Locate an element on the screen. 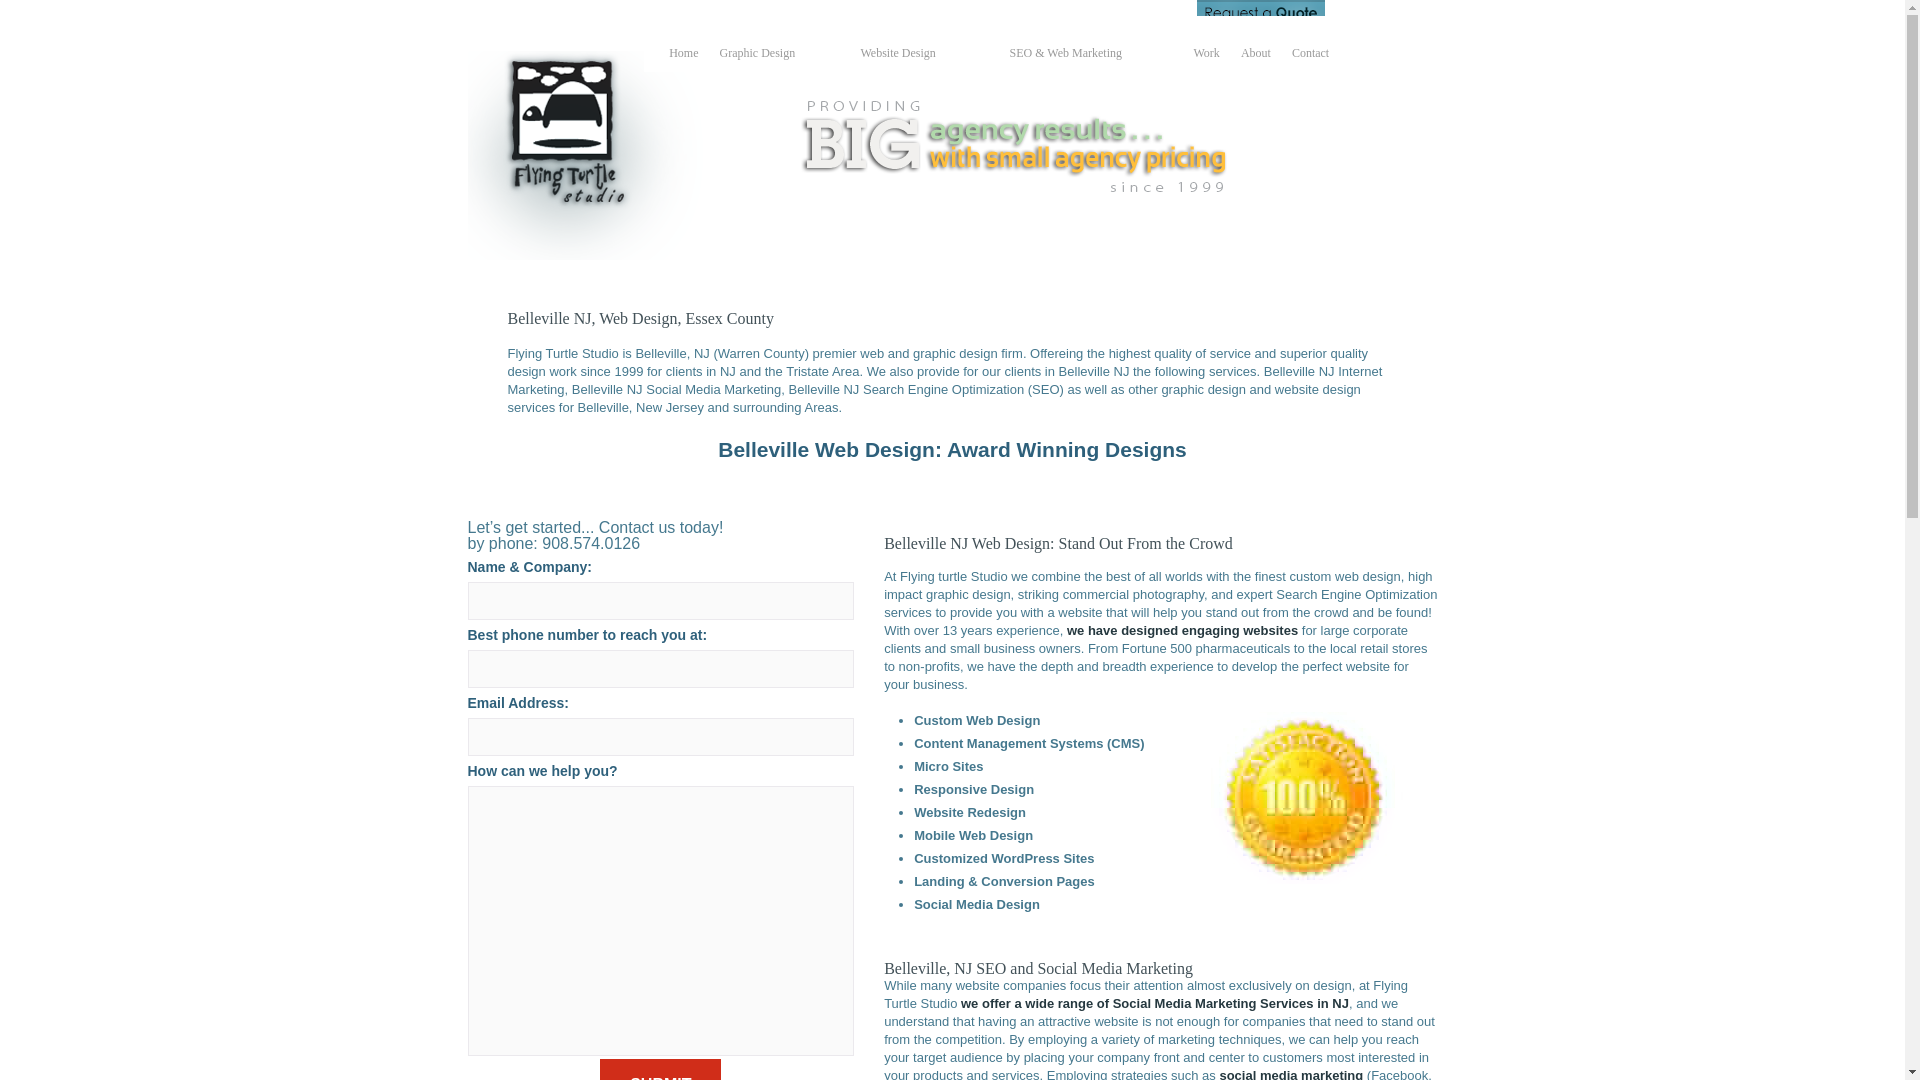 The width and height of the screenshot is (1920, 1080). About is located at coordinates (1255, 54).